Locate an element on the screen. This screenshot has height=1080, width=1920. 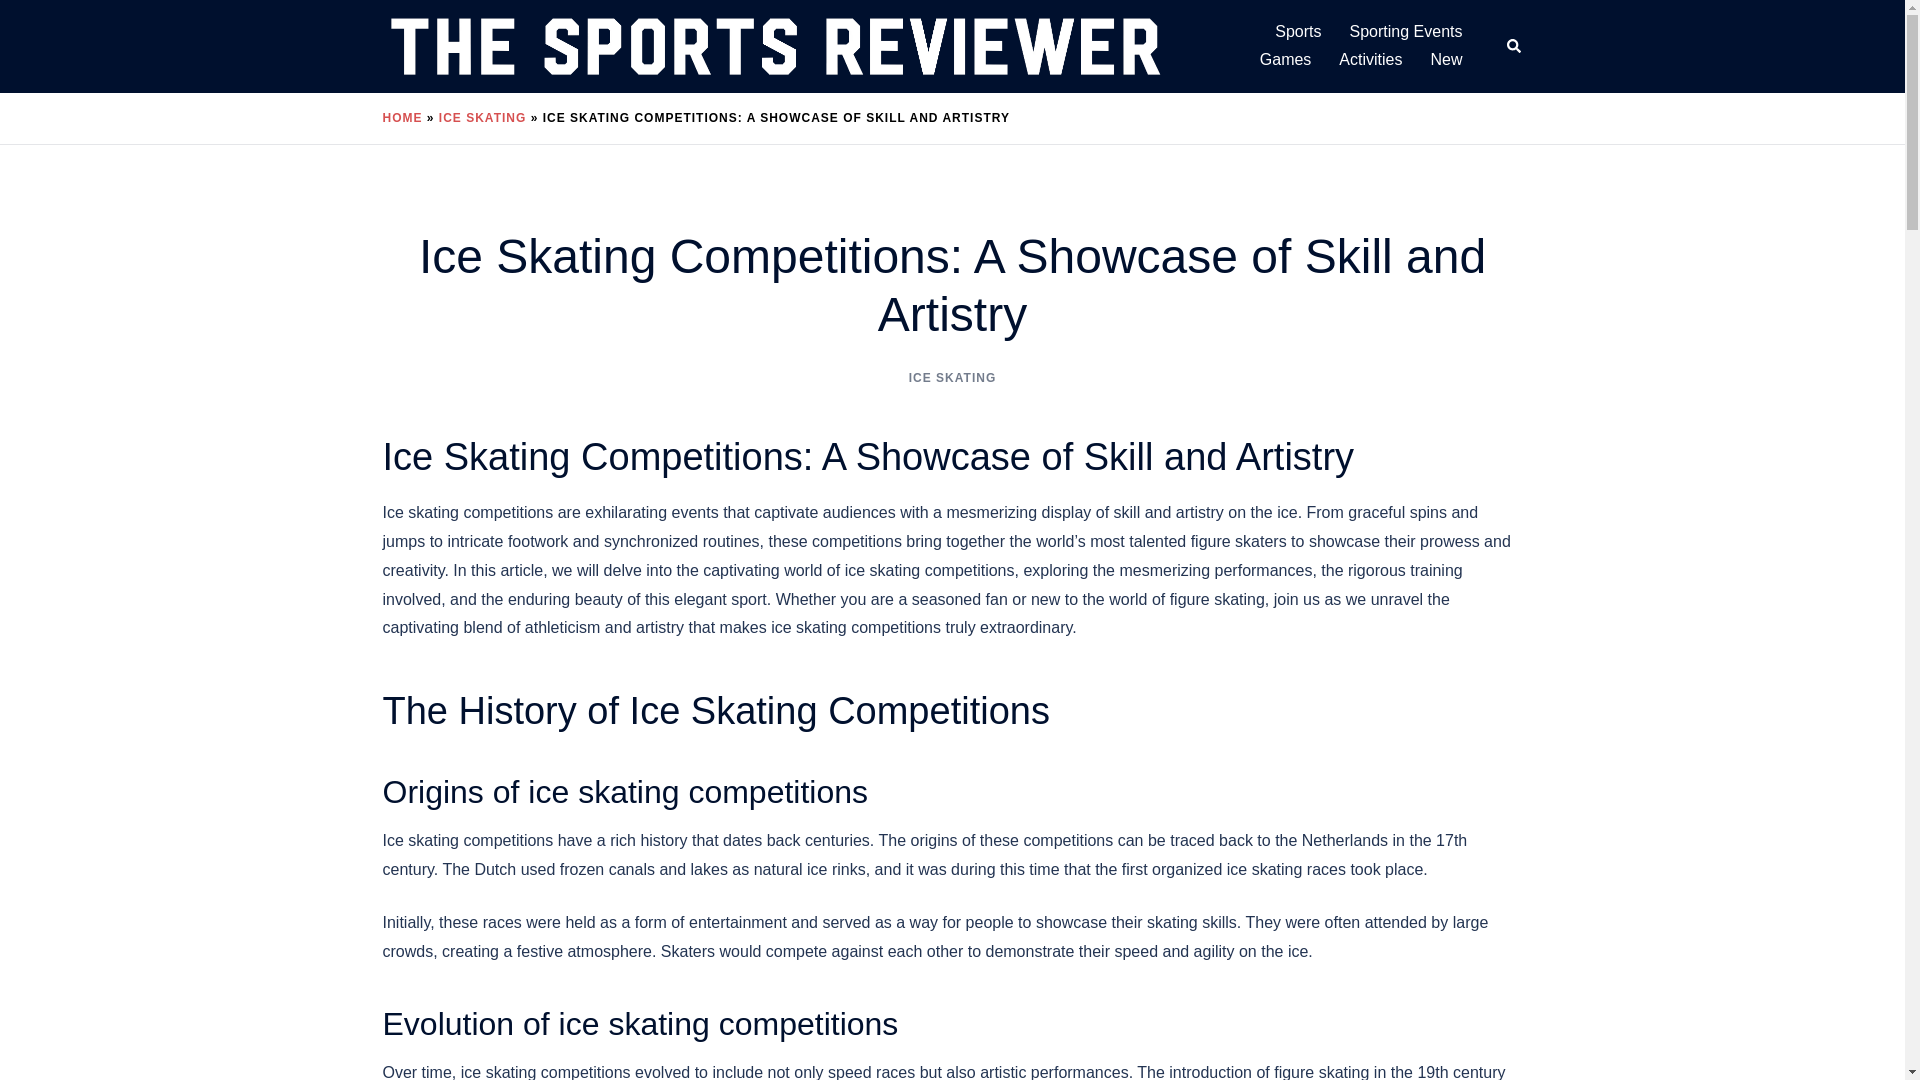
New is located at coordinates (1446, 60).